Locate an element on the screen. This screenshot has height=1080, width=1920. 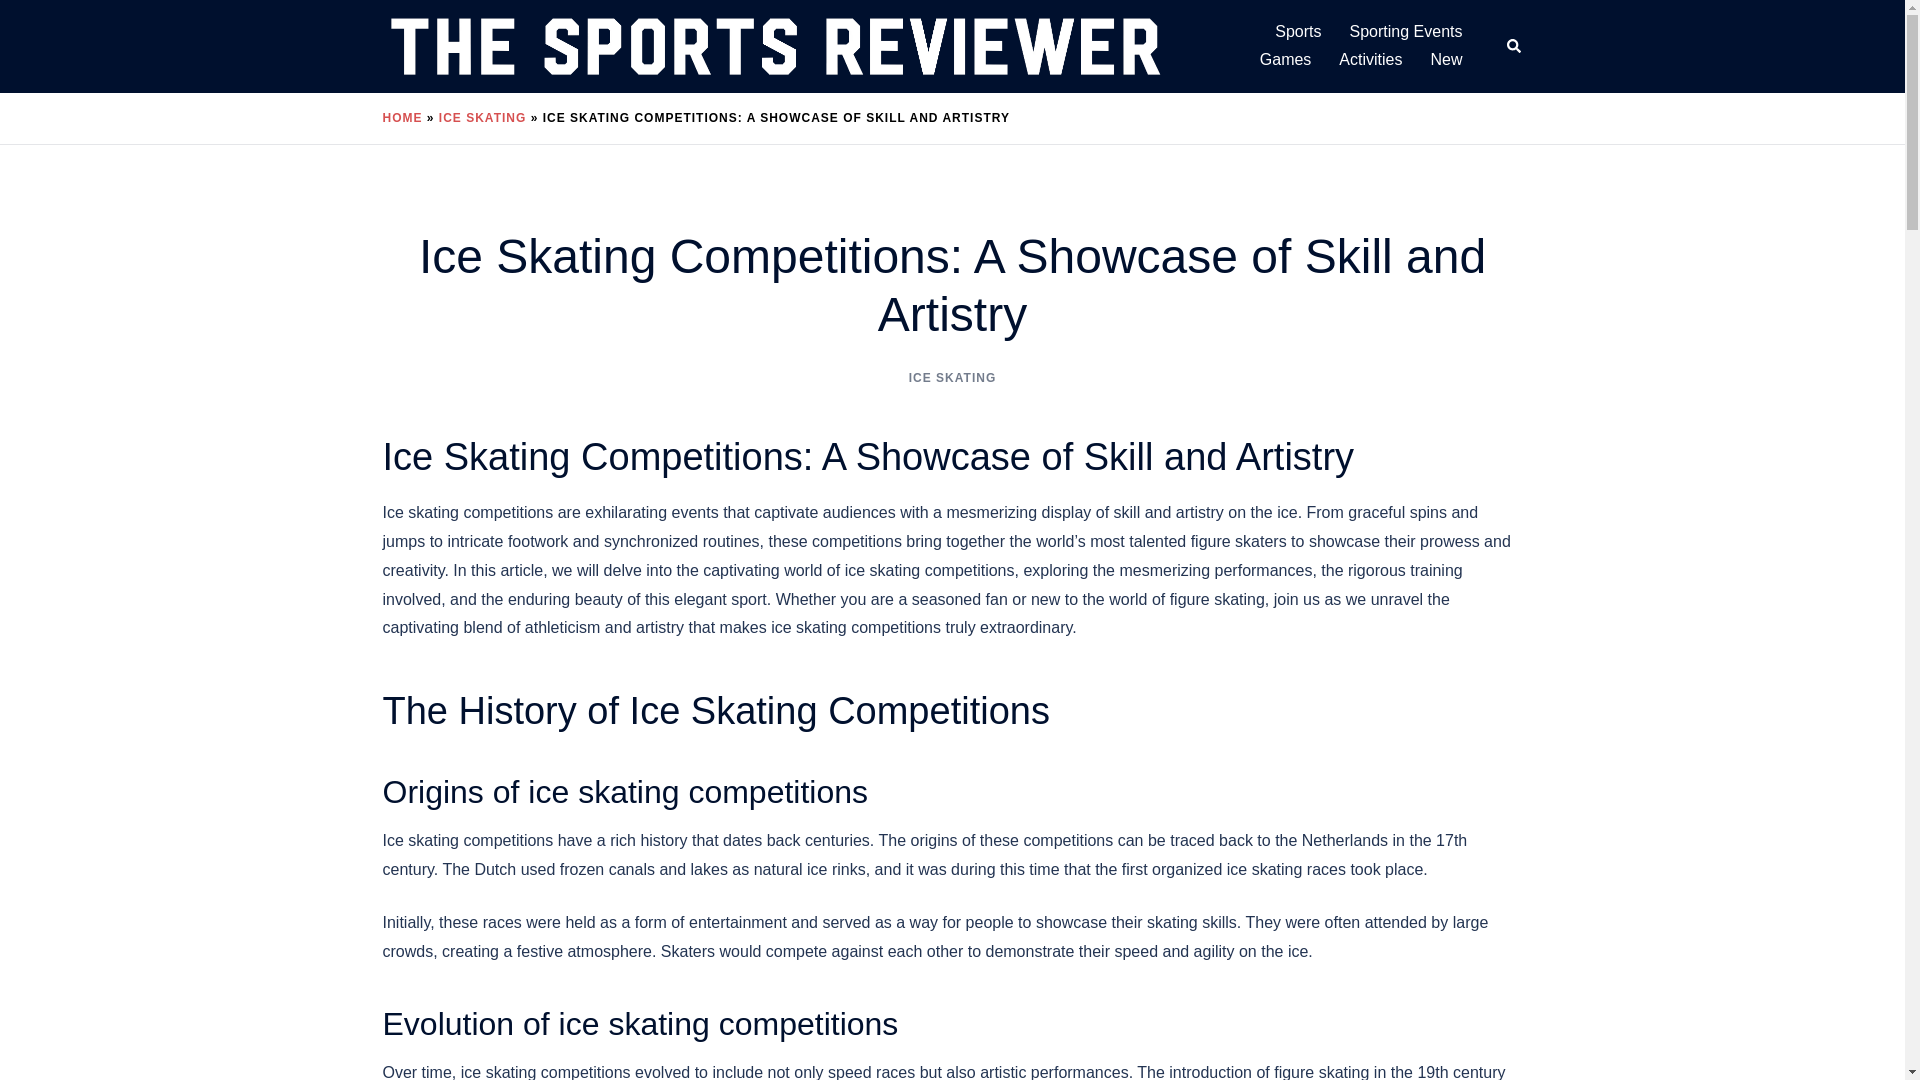
New is located at coordinates (1446, 60).